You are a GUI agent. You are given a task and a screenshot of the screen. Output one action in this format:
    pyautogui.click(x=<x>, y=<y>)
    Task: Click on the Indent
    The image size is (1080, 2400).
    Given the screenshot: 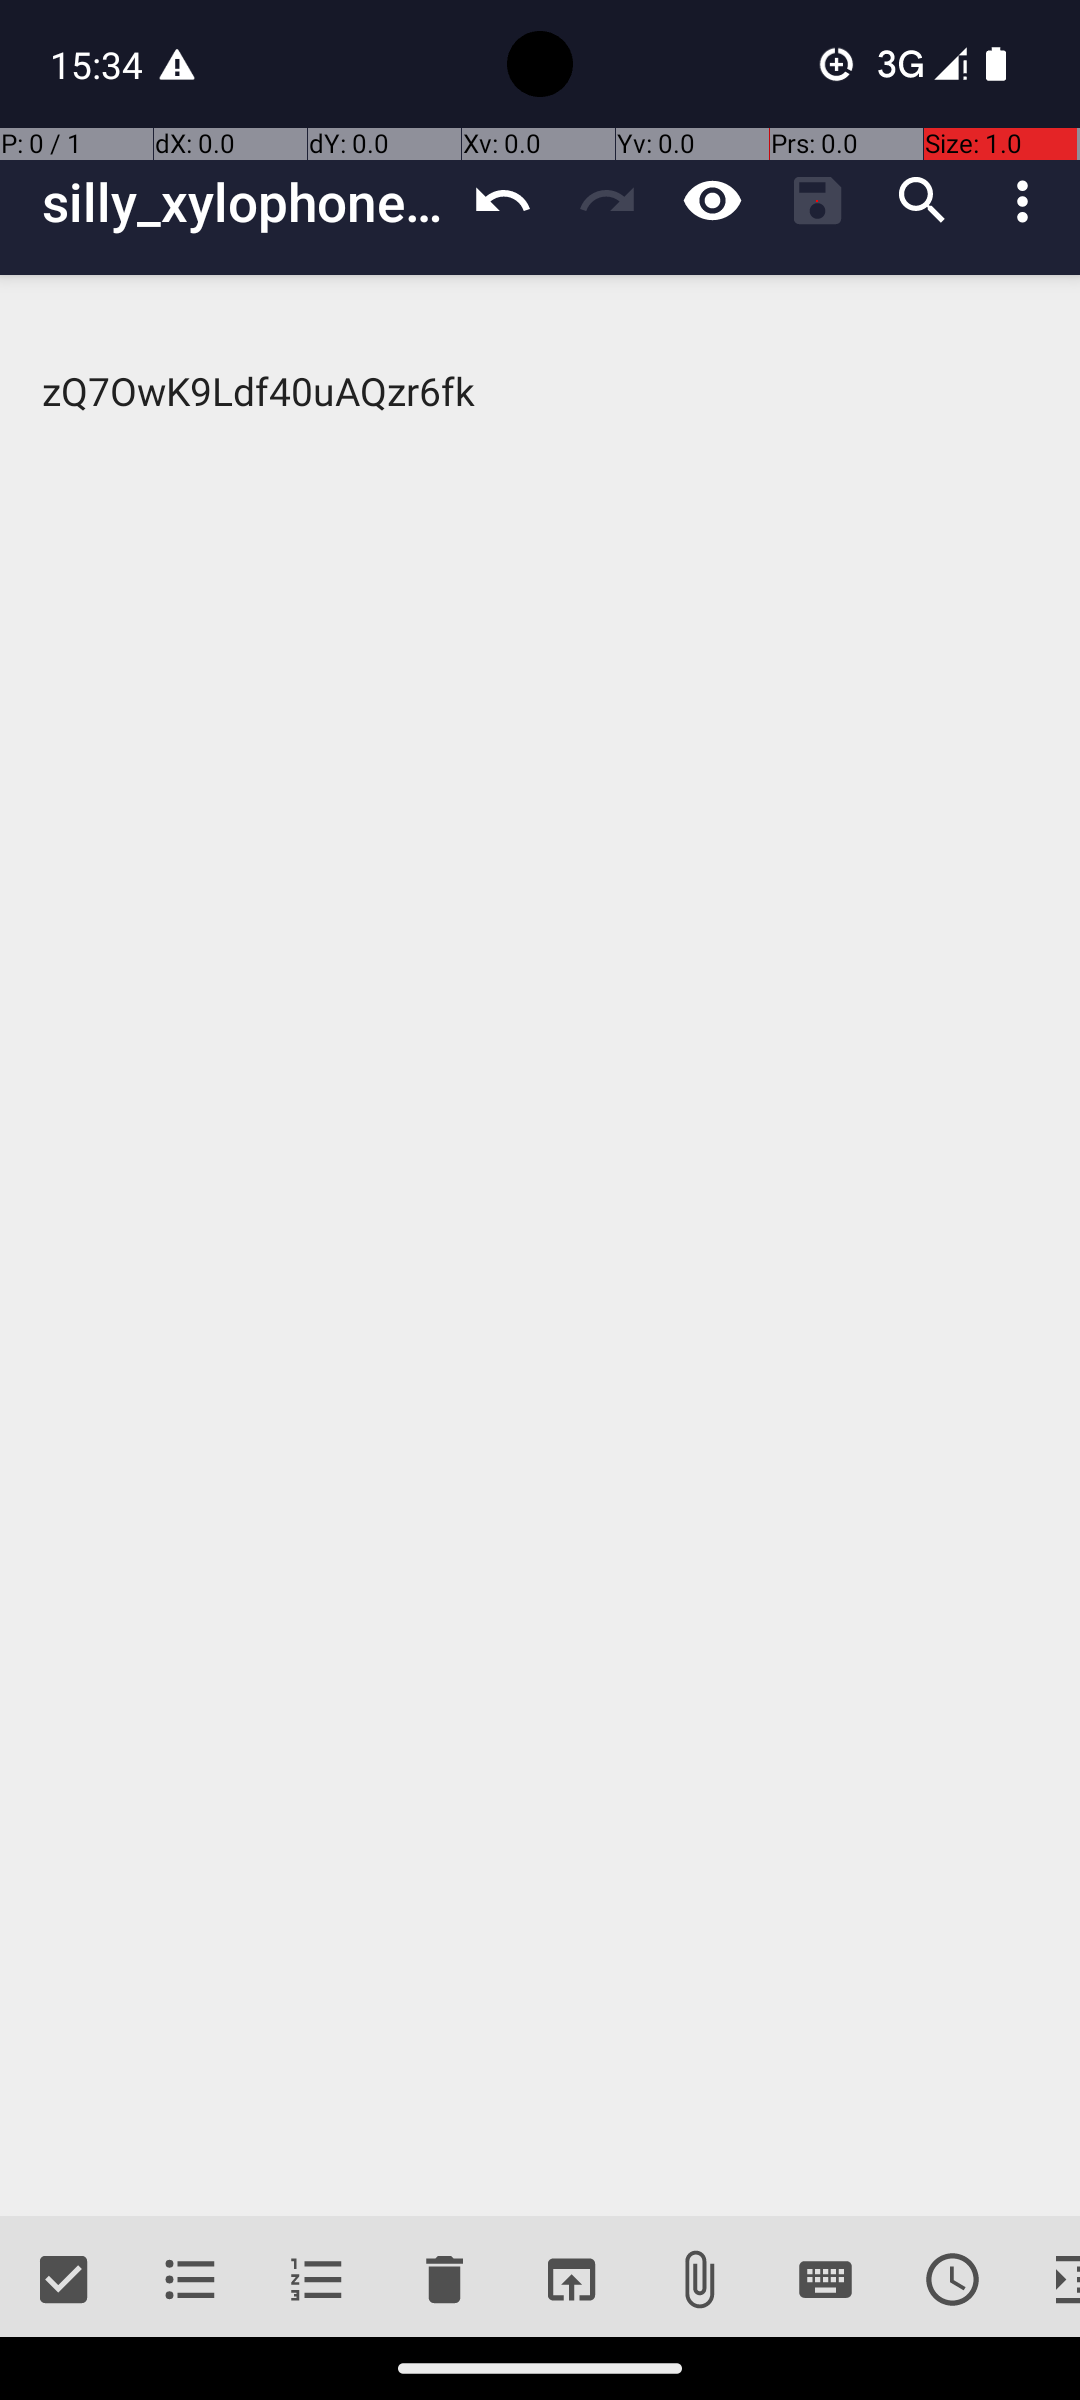 What is the action you would take?
    pyautogui.click(x=1048, y=2280)
    